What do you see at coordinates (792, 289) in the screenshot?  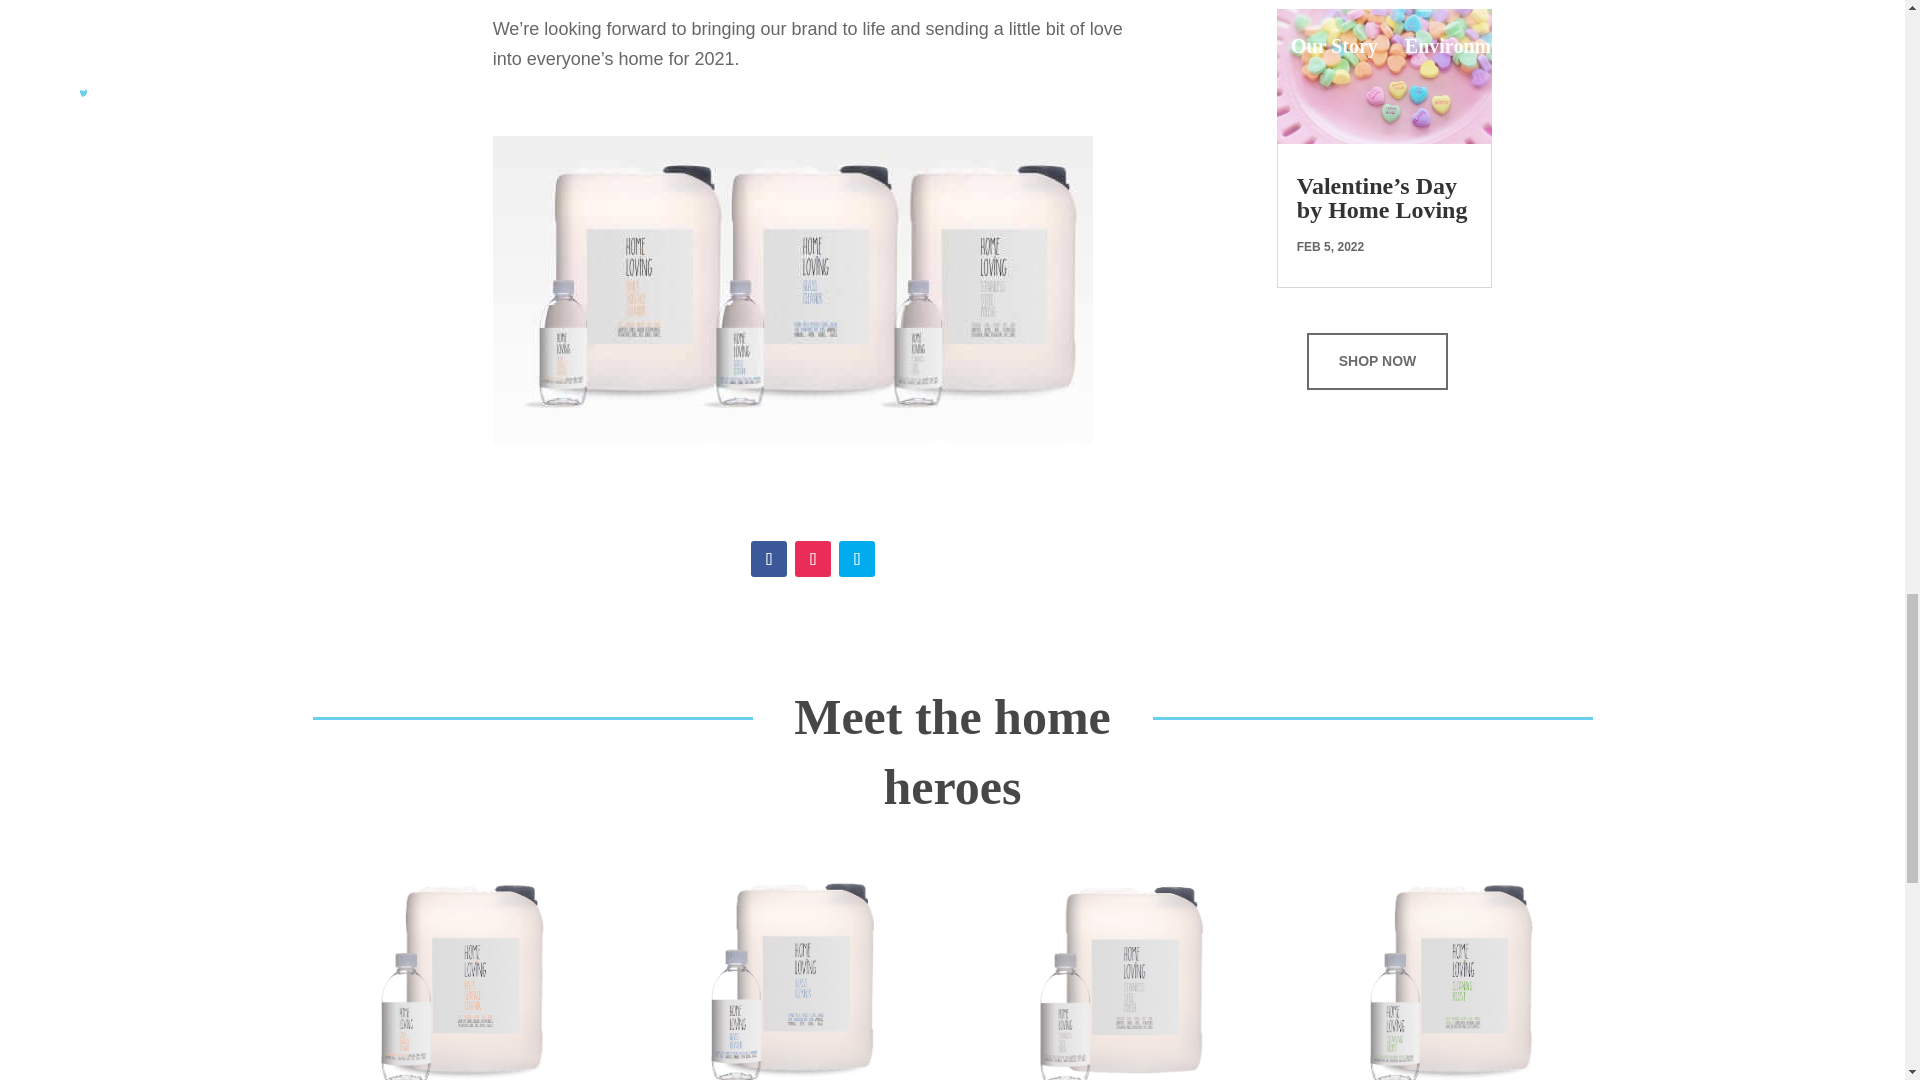 I see `Home Loving Ingredients Banner Image` at bounding box center [792, 289].